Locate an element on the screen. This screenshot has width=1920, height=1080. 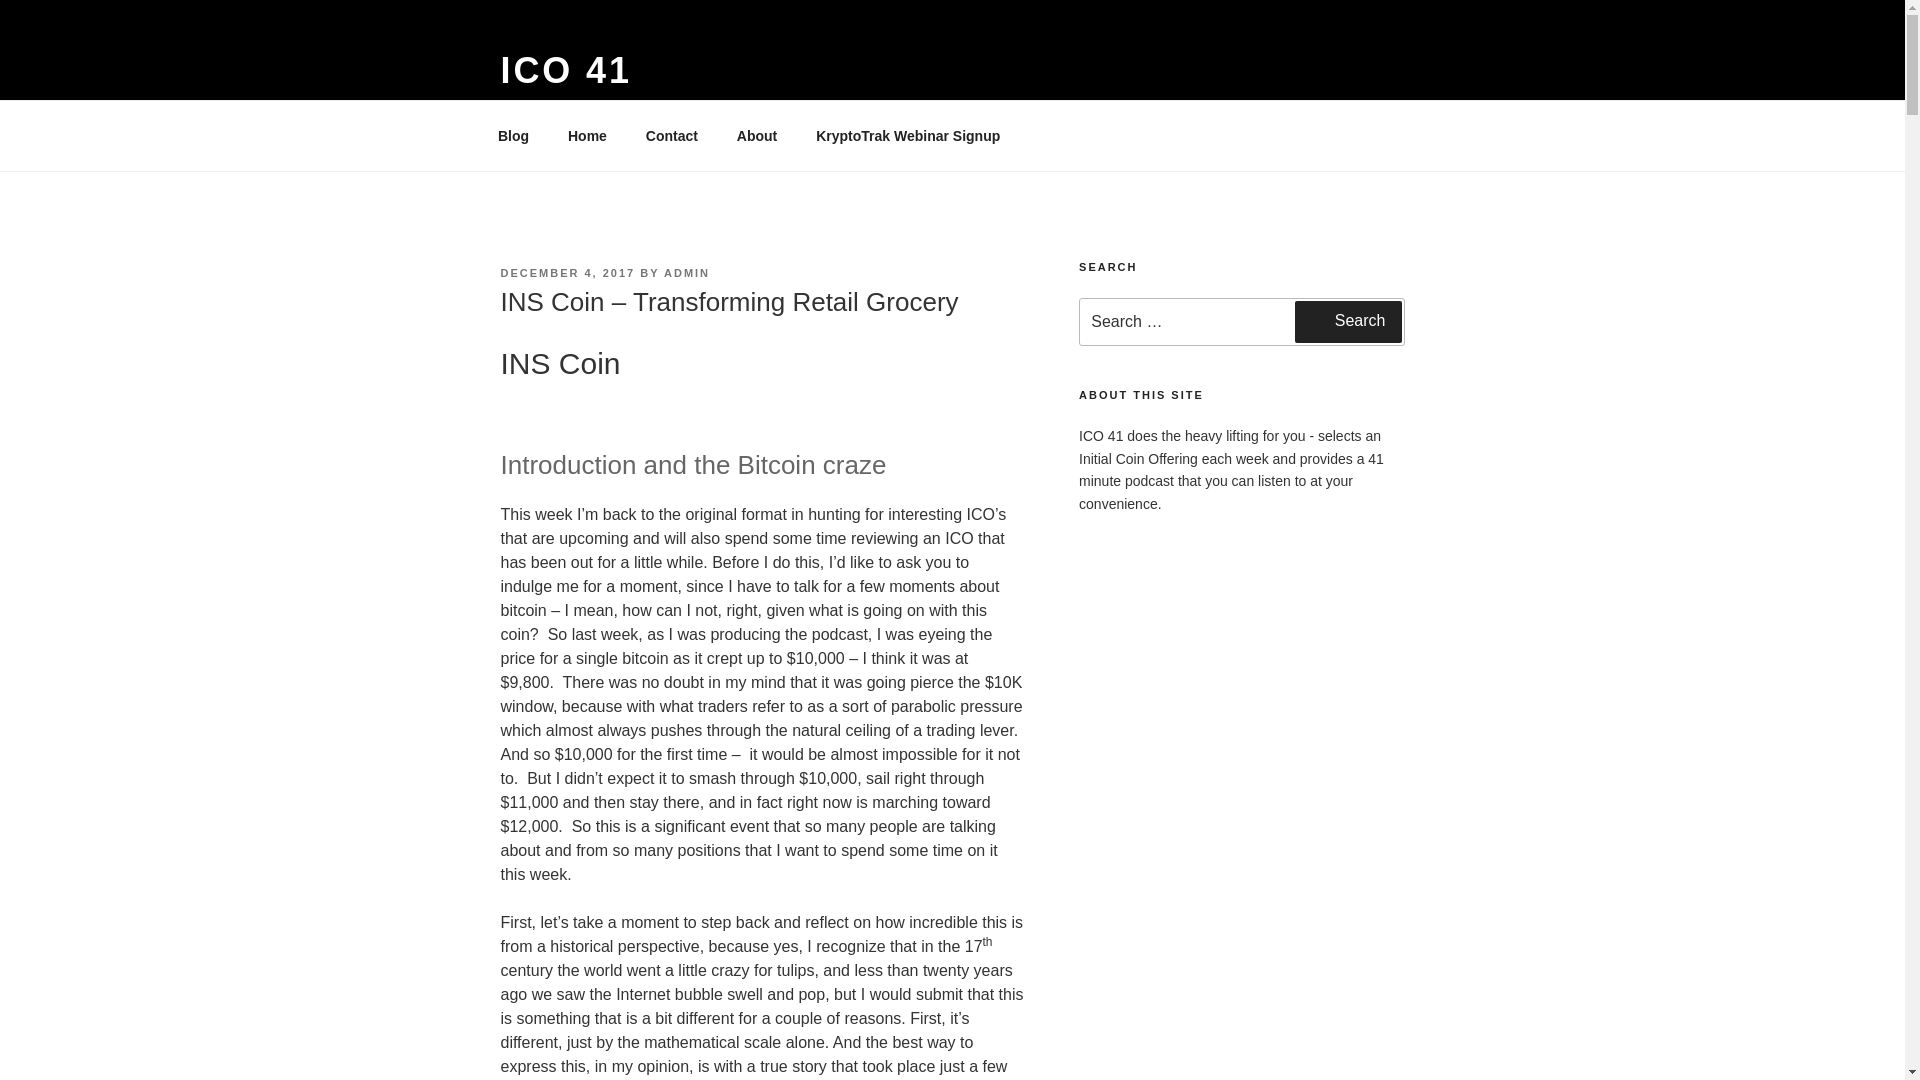
DECEMBER 4, 2017 is located at coordinates (567, 272).